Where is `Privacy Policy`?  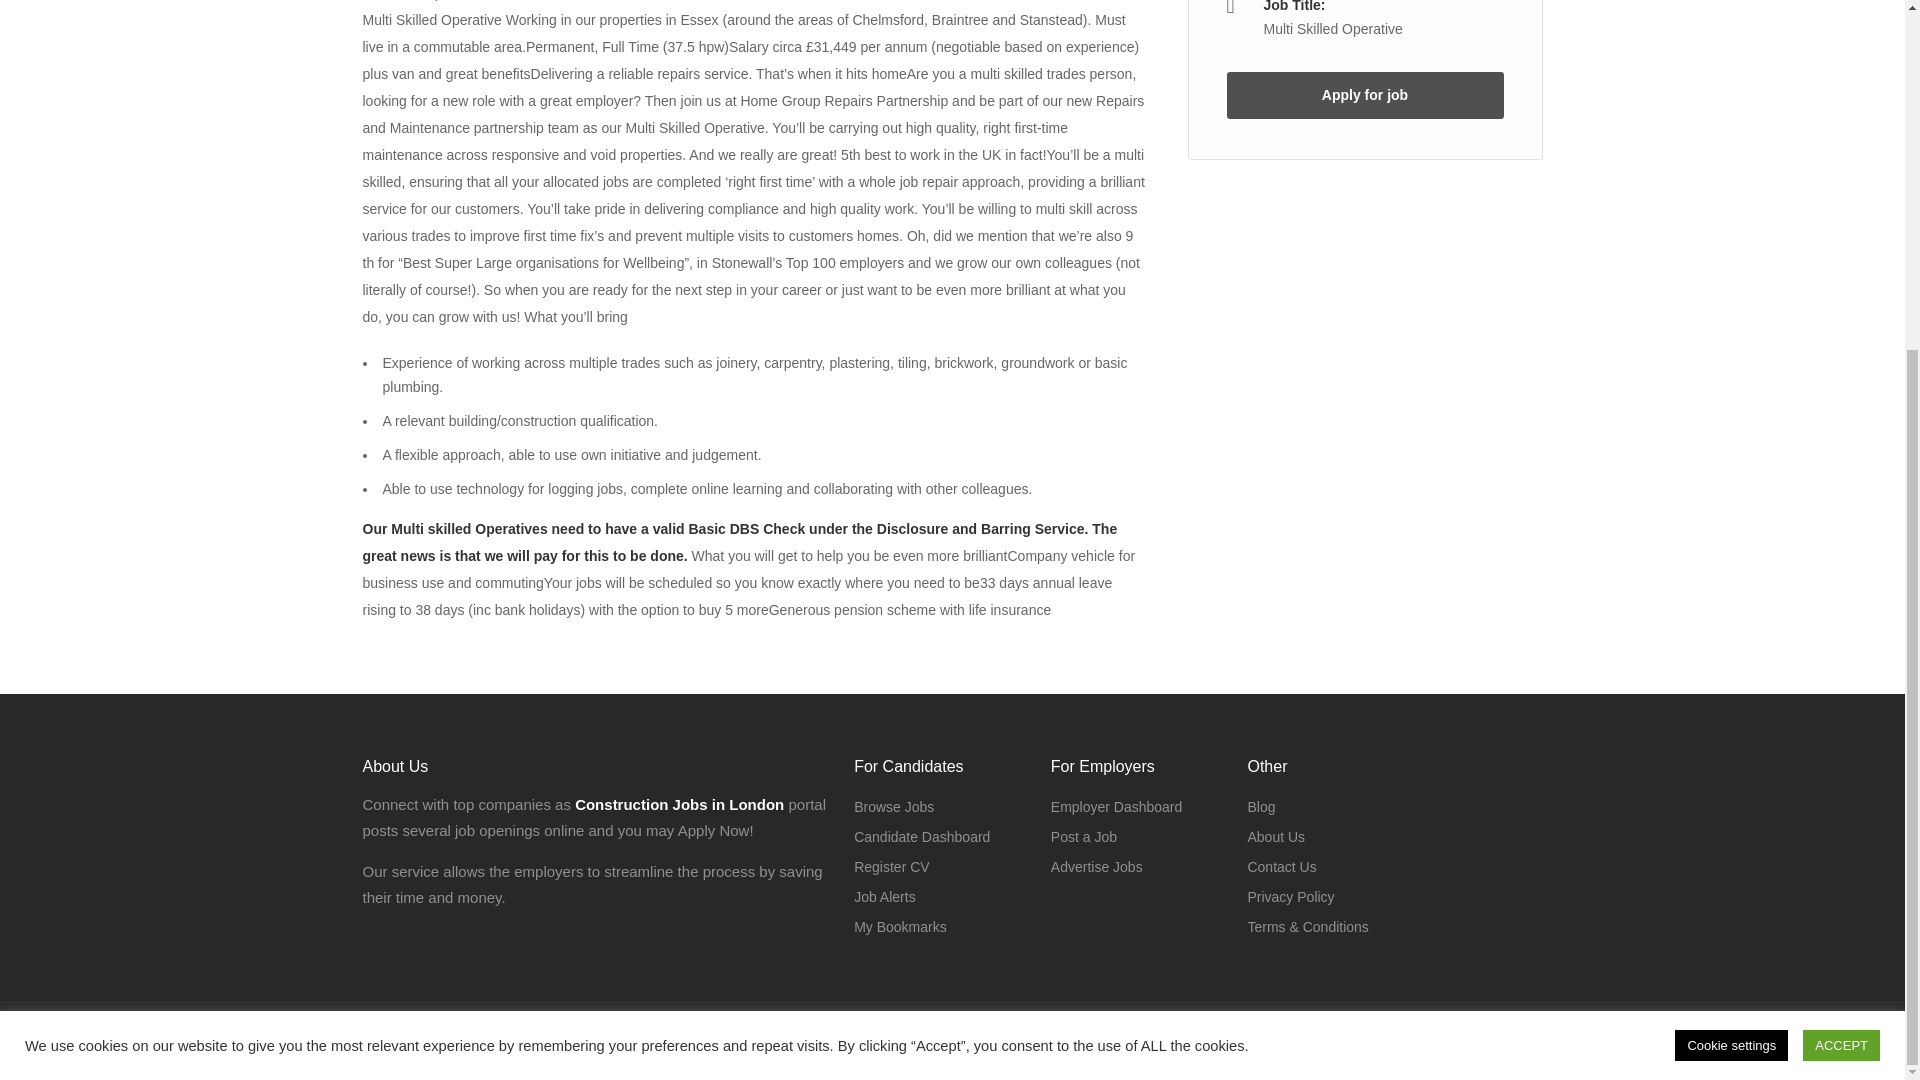
Privacy Policy is located at coordinates (1290, 897).